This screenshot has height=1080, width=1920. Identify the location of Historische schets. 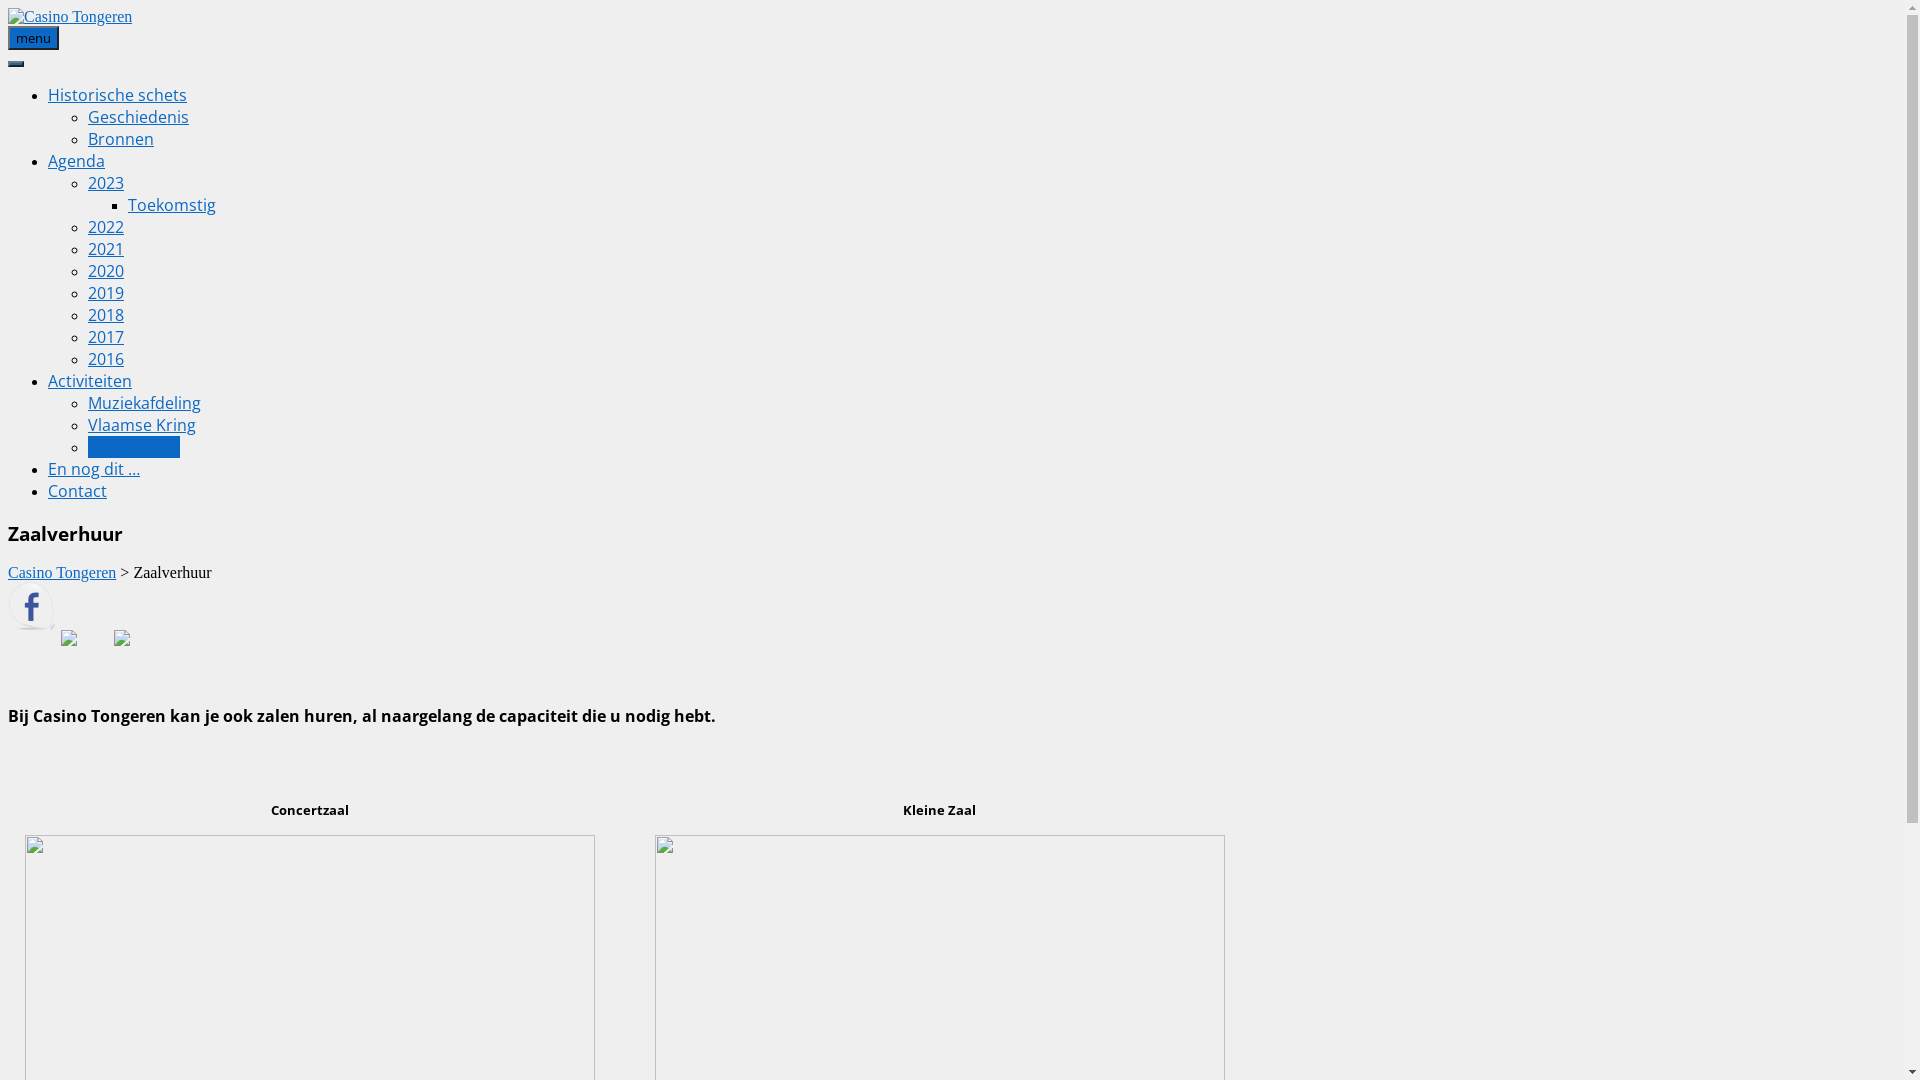
(118, 95).